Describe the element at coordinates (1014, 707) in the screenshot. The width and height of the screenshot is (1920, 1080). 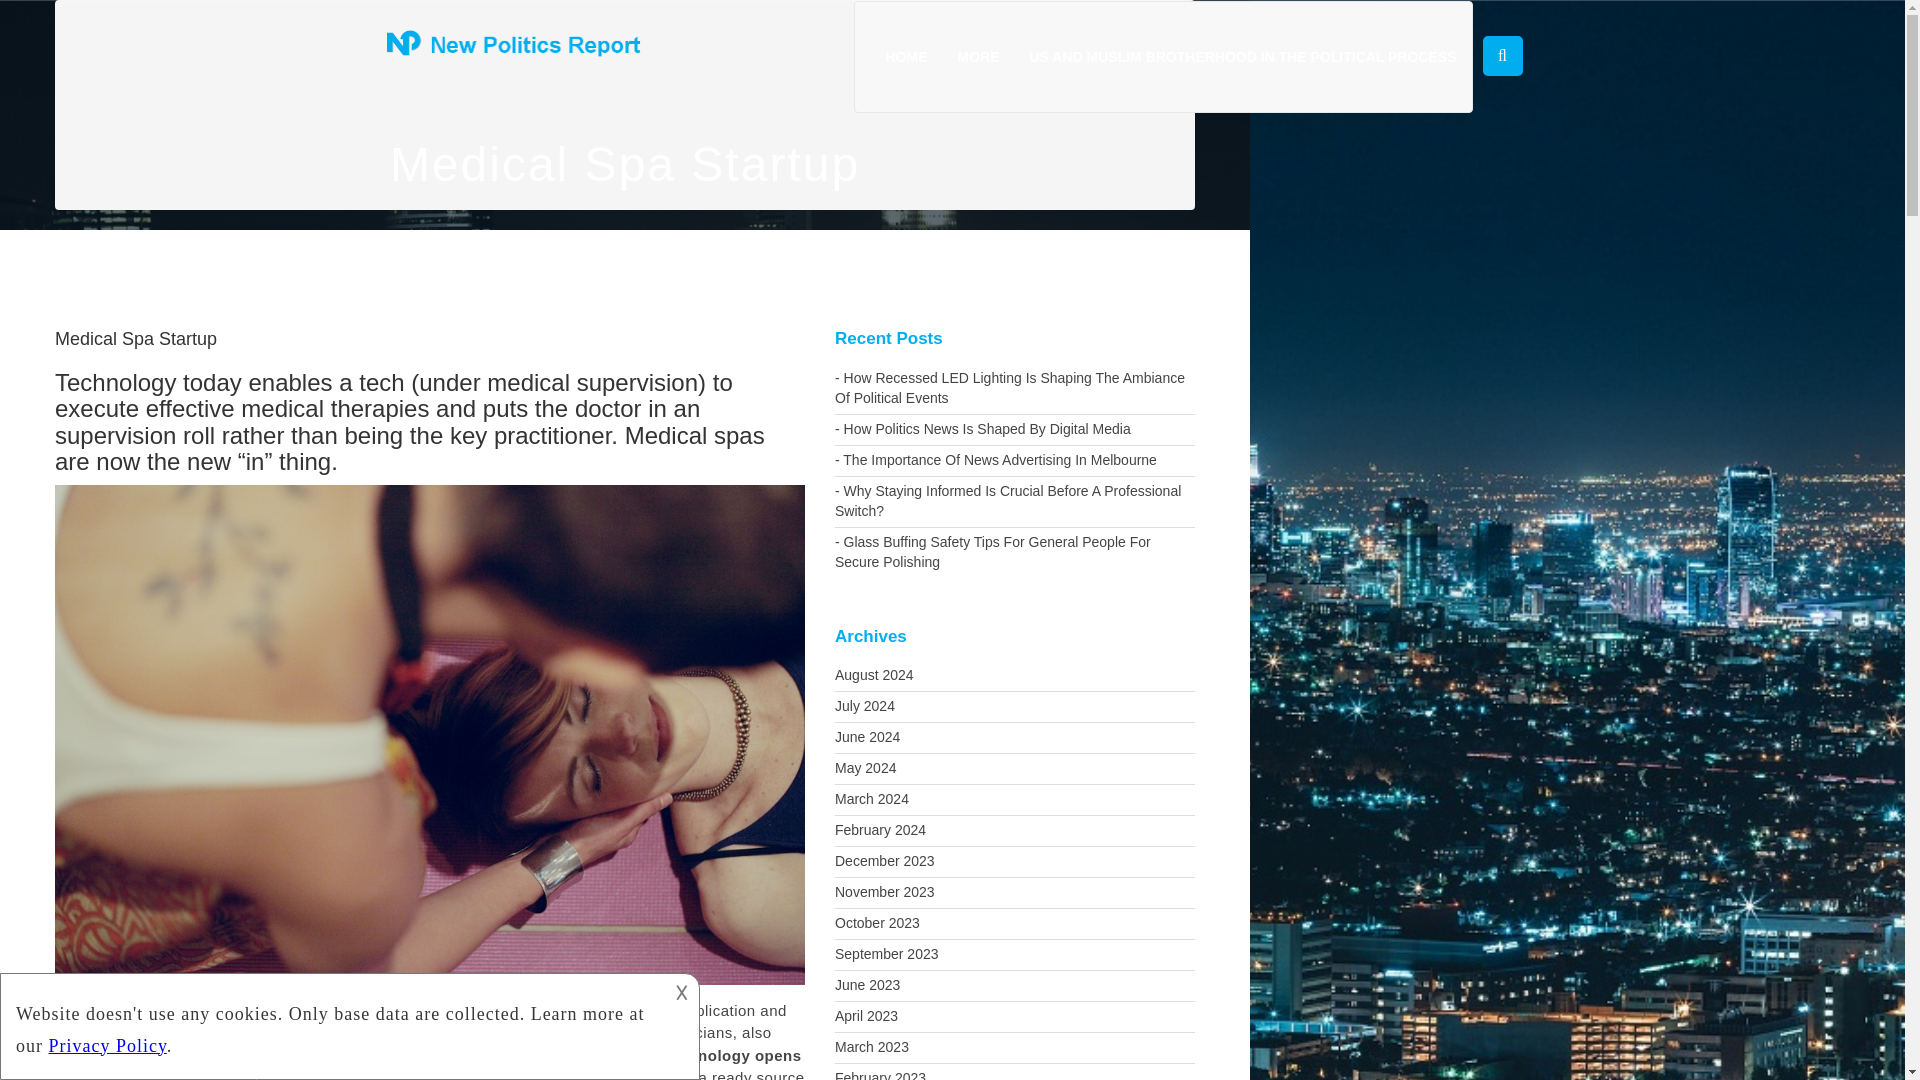
I see `July 2024` at that location.